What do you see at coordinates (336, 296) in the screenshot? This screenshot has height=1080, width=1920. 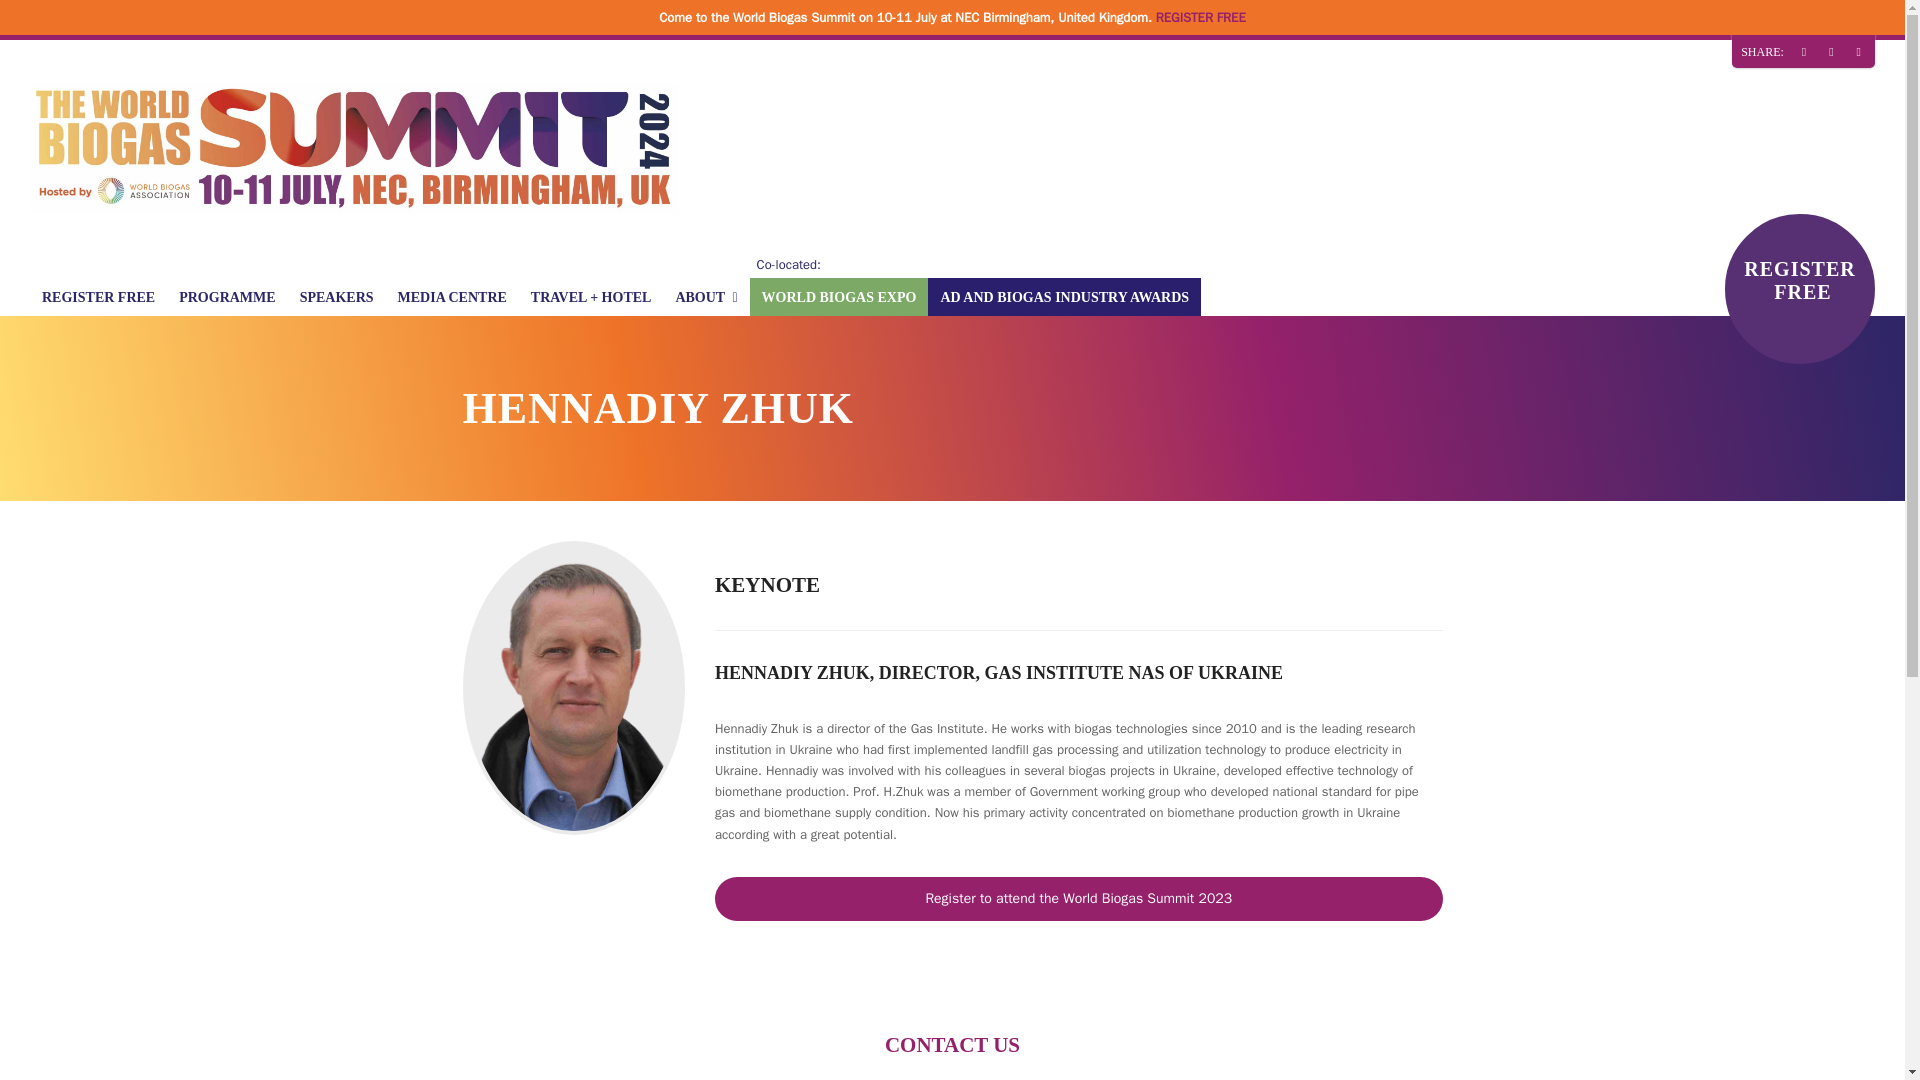 I see `SPEAKERS` at bounding box center [336, 296].